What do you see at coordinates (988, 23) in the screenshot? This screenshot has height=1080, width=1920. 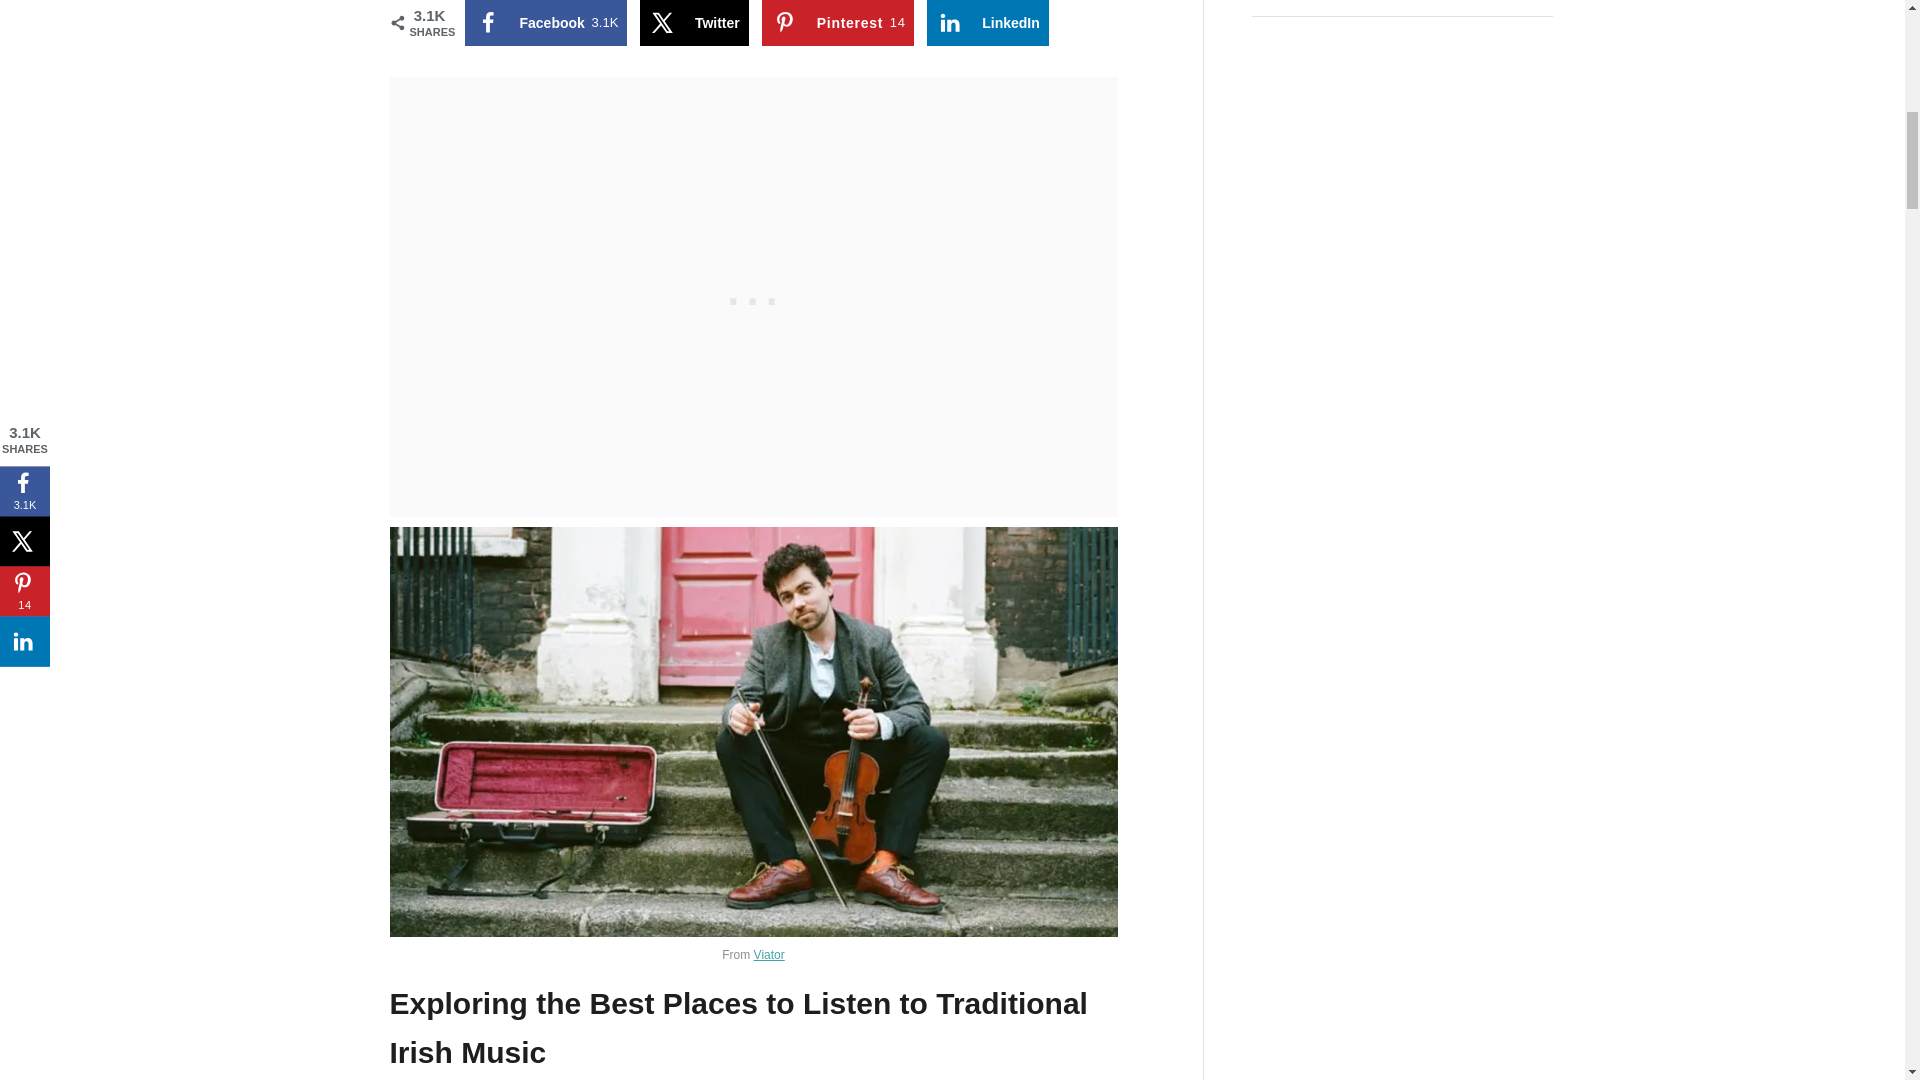 I see `Twitter` at bounding box center [988, 23].